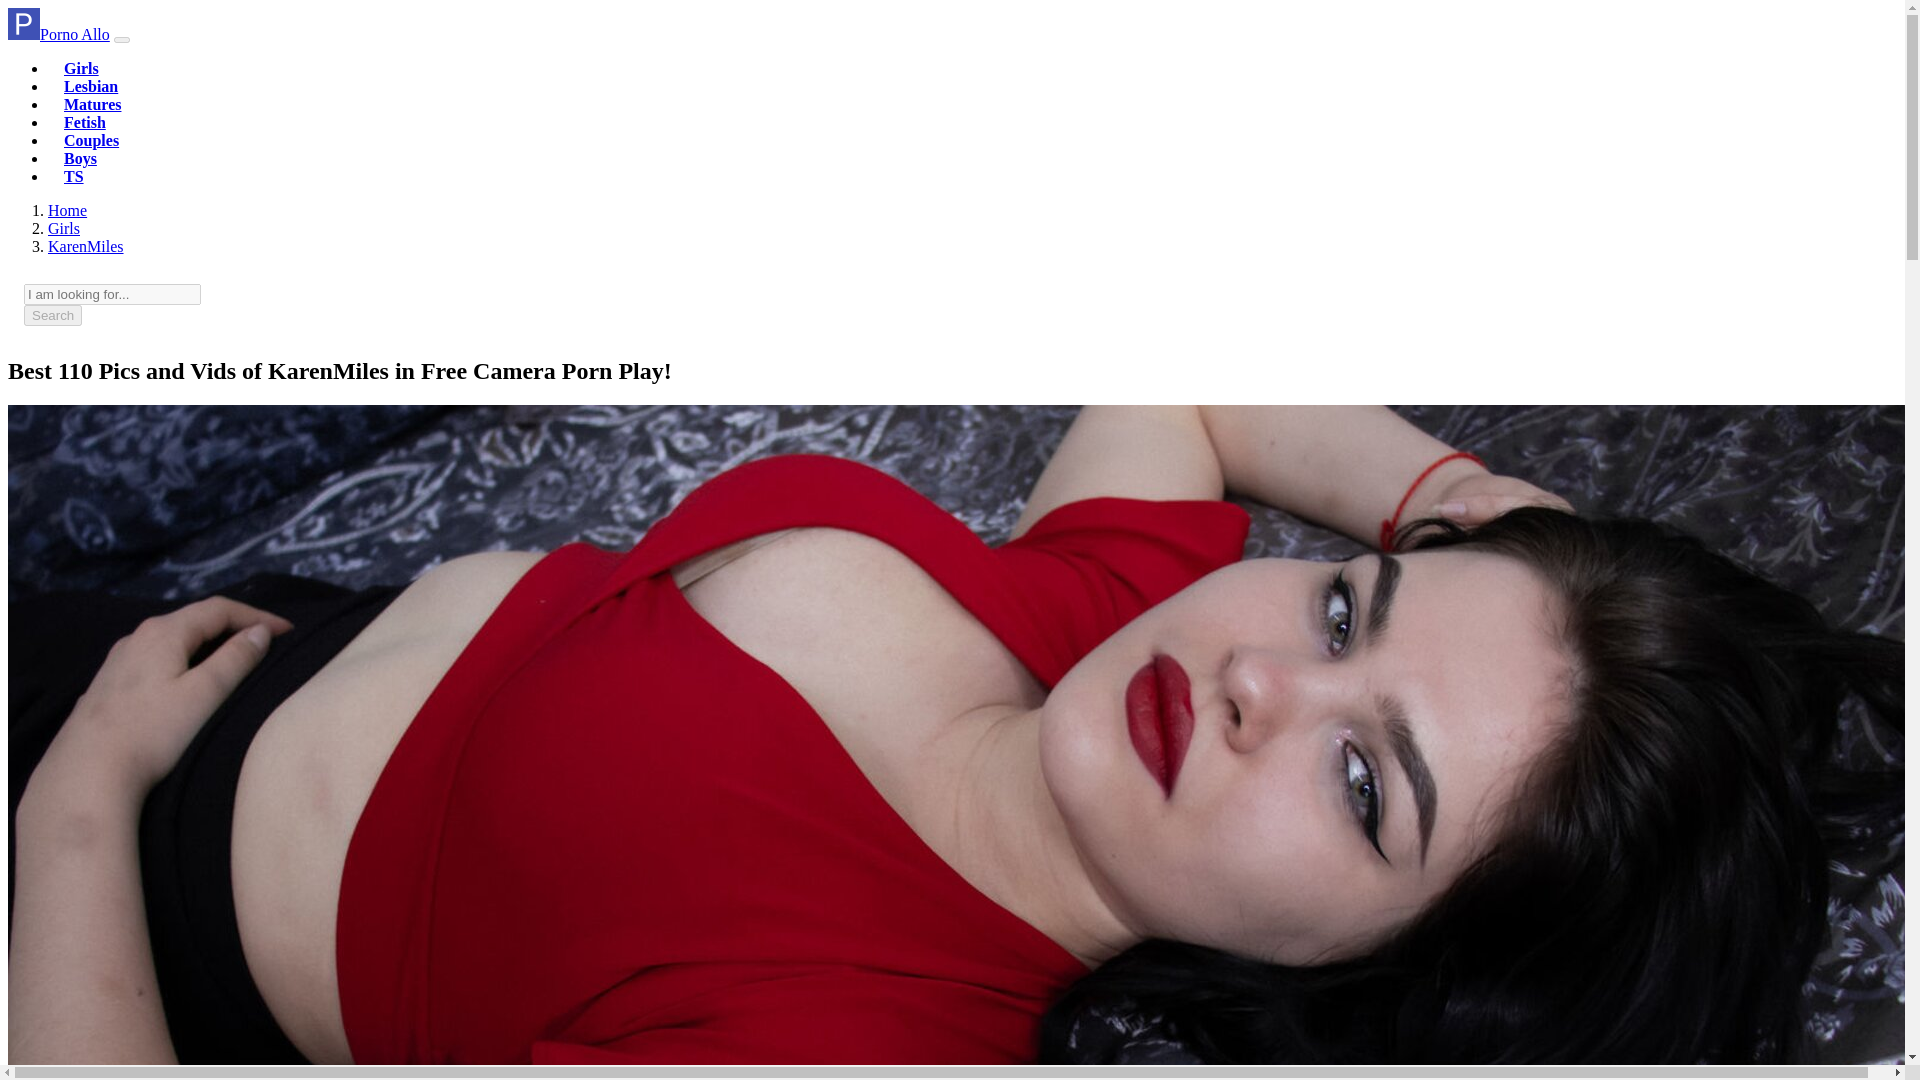  What do you see at coordinates (64, 228) in the screenshot?
I see `Girls` at bounding box center [64, 228].